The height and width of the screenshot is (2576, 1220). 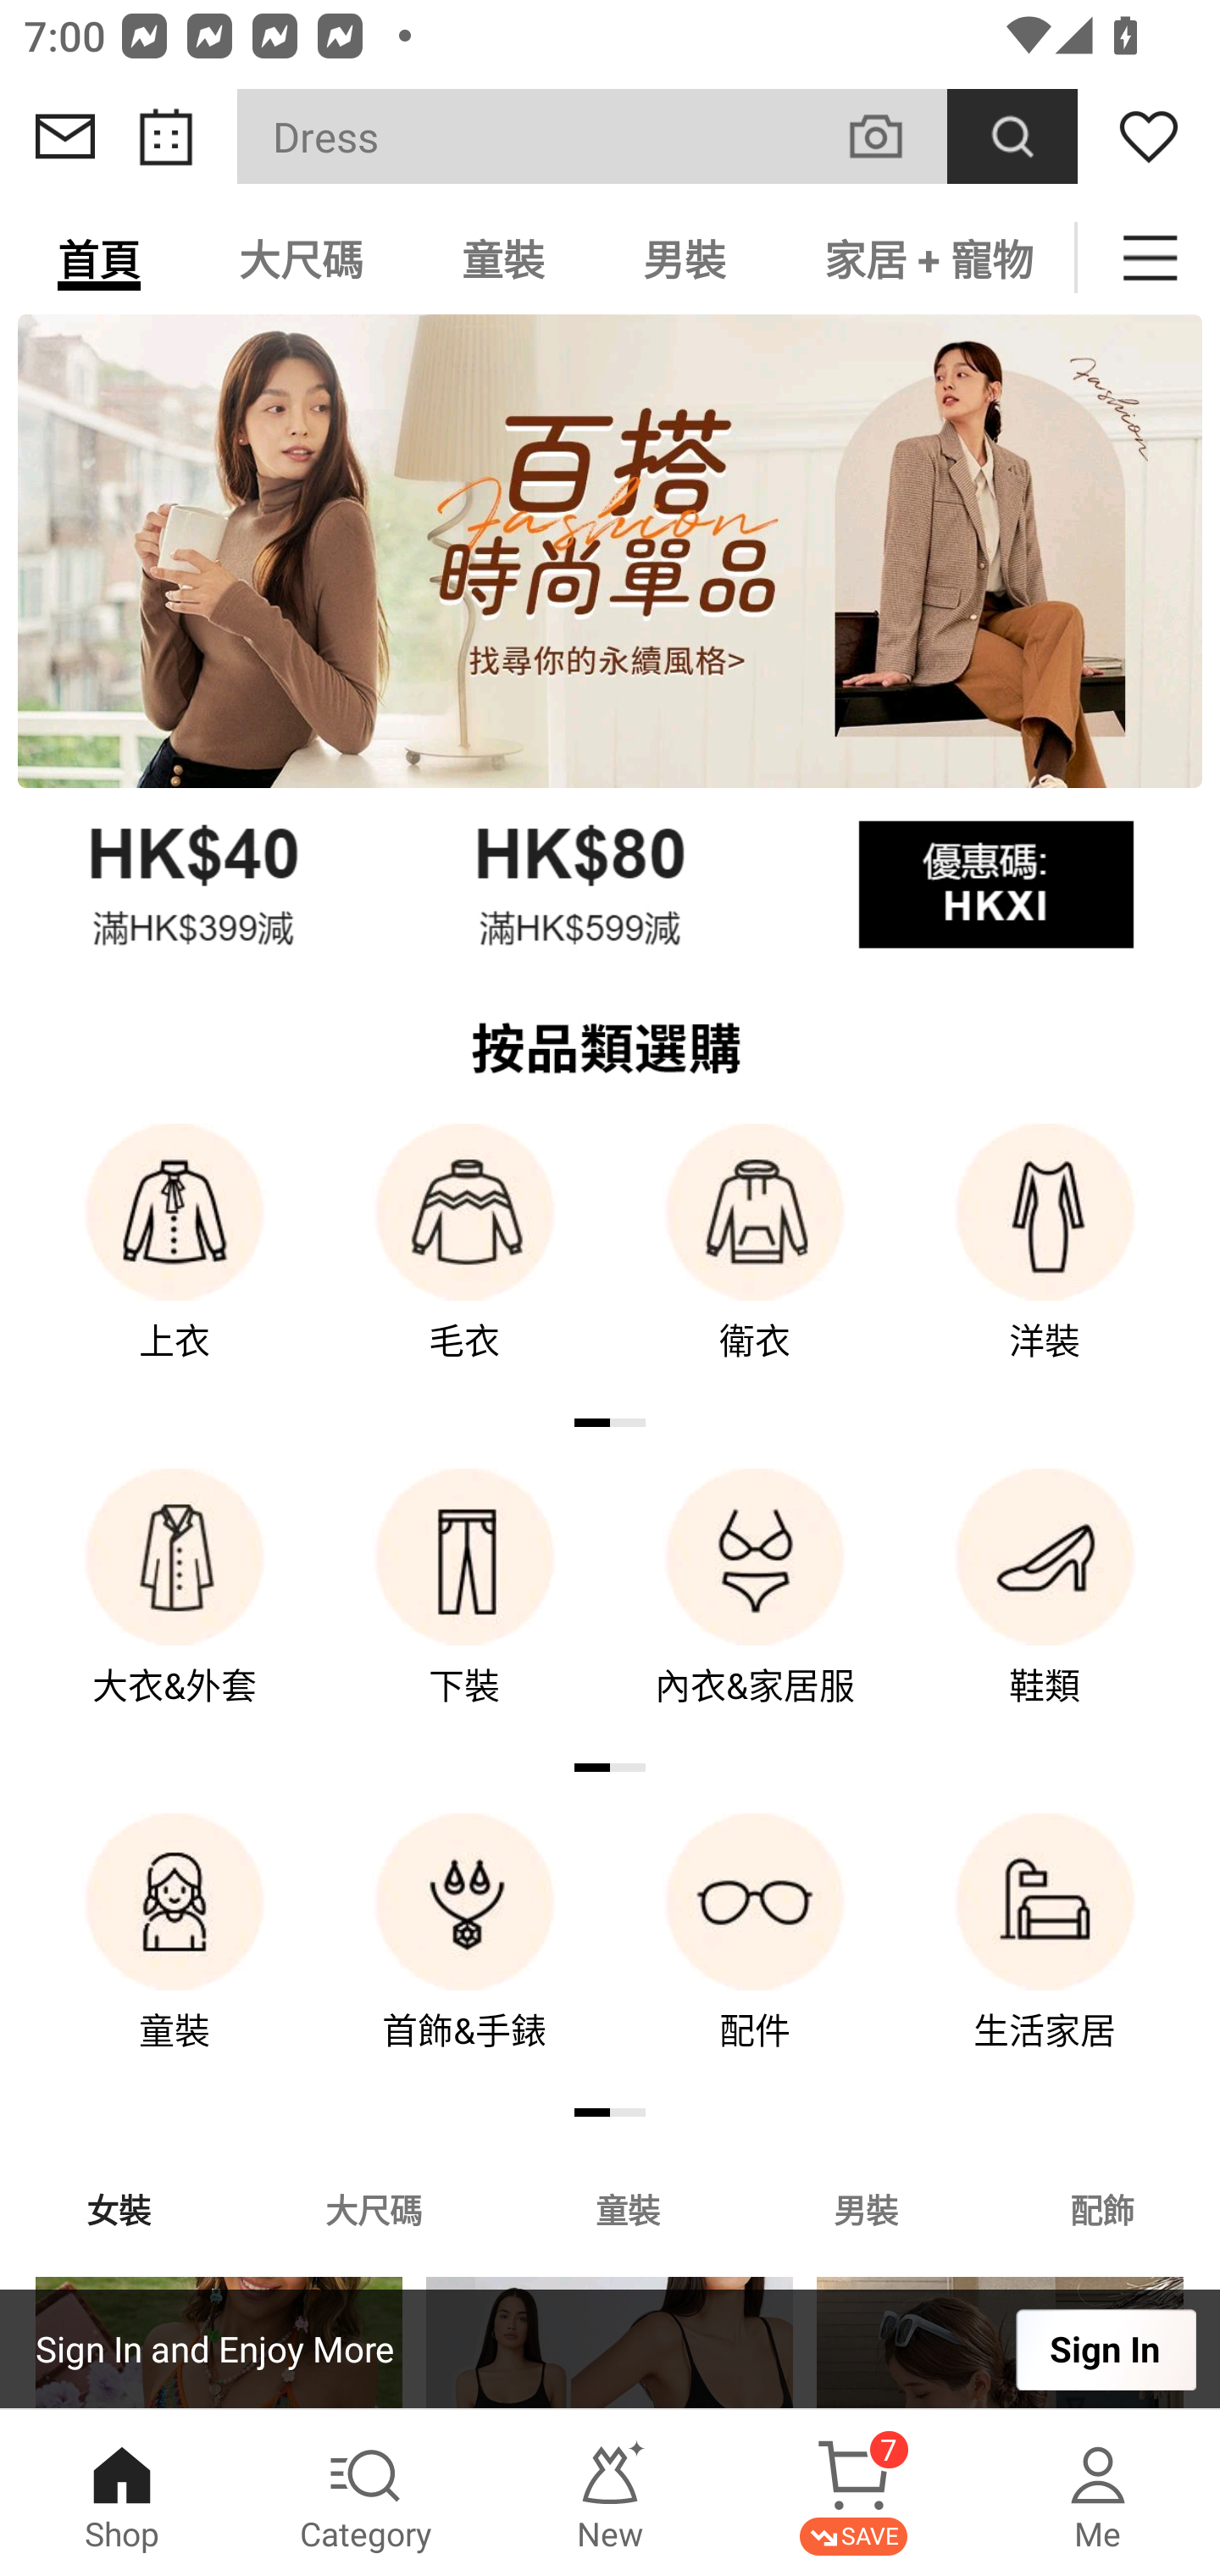 I want to click on 男裝, so click(x=866, y=2208).